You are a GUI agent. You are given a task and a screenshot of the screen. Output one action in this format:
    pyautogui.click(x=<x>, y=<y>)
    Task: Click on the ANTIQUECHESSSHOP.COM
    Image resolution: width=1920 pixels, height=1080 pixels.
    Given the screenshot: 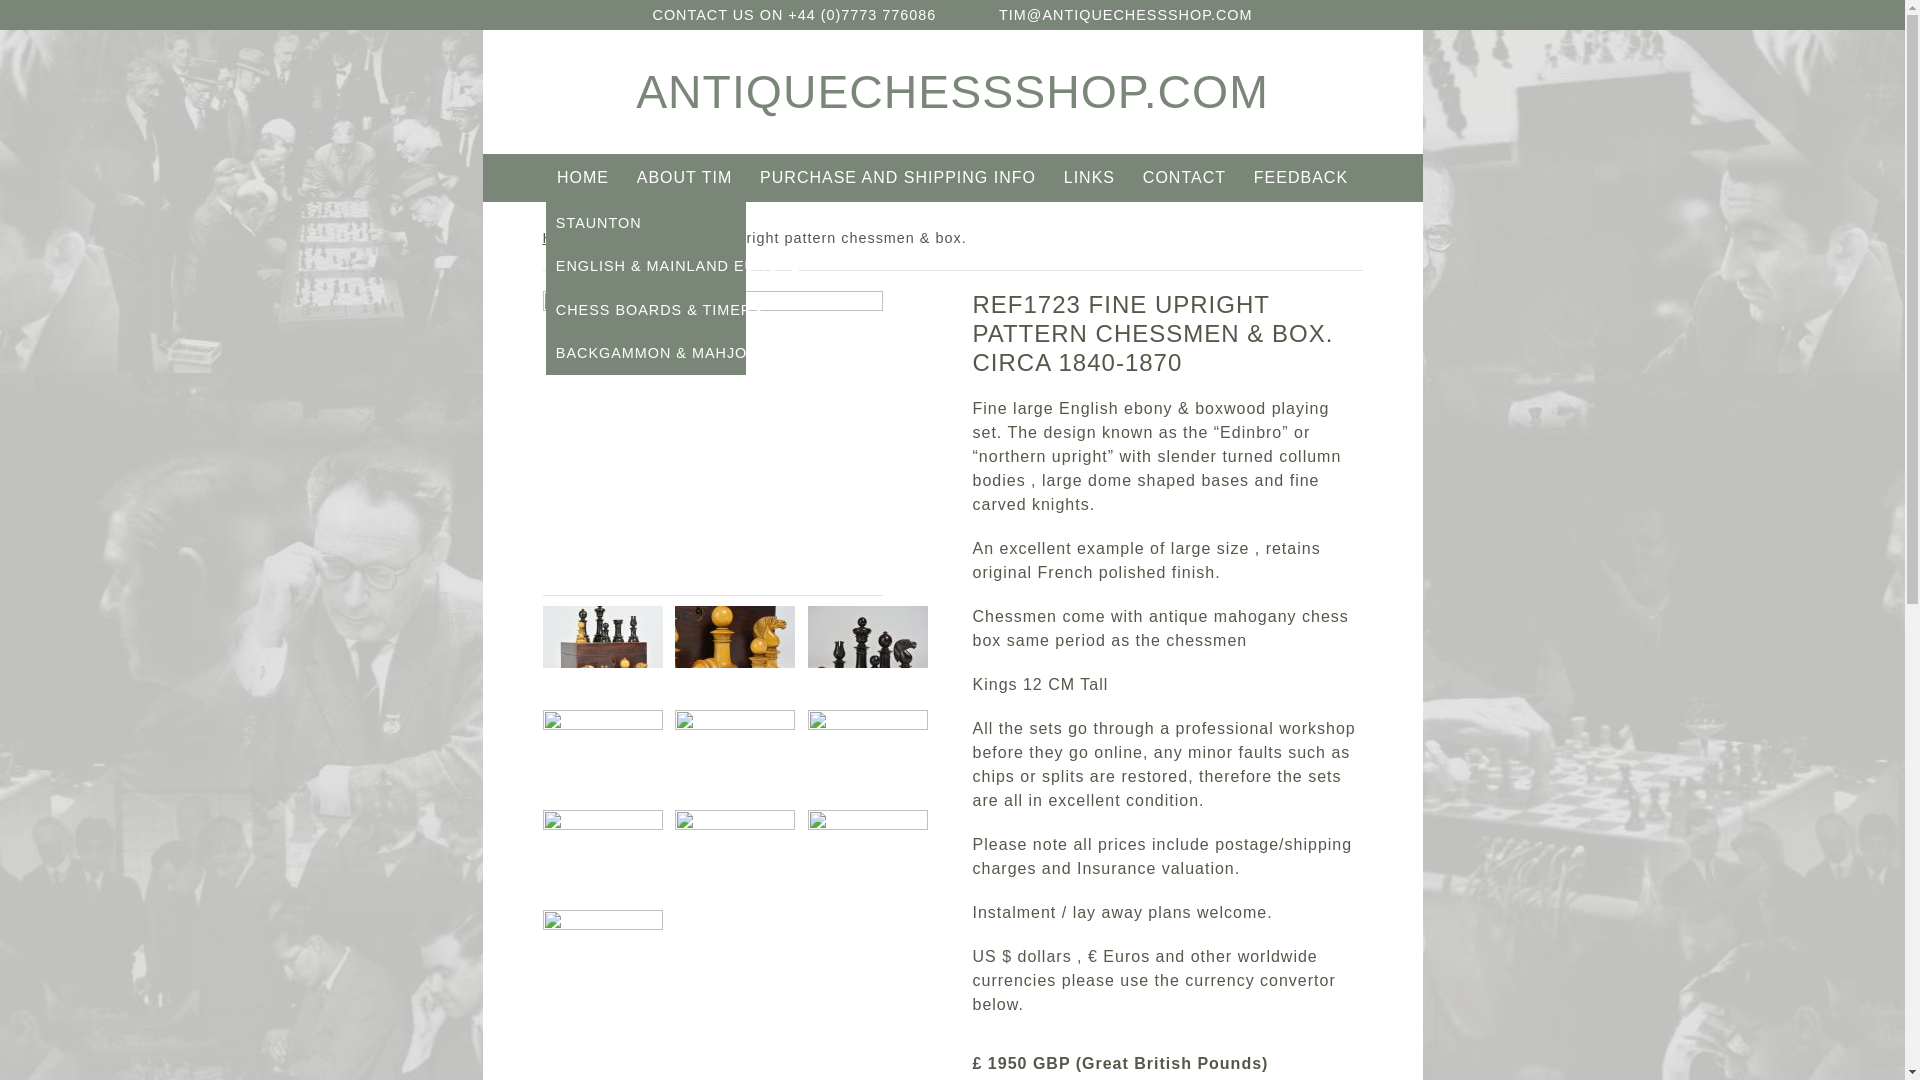 What is the action you would take?
    pyautogui.click(x=952, y=91)
    